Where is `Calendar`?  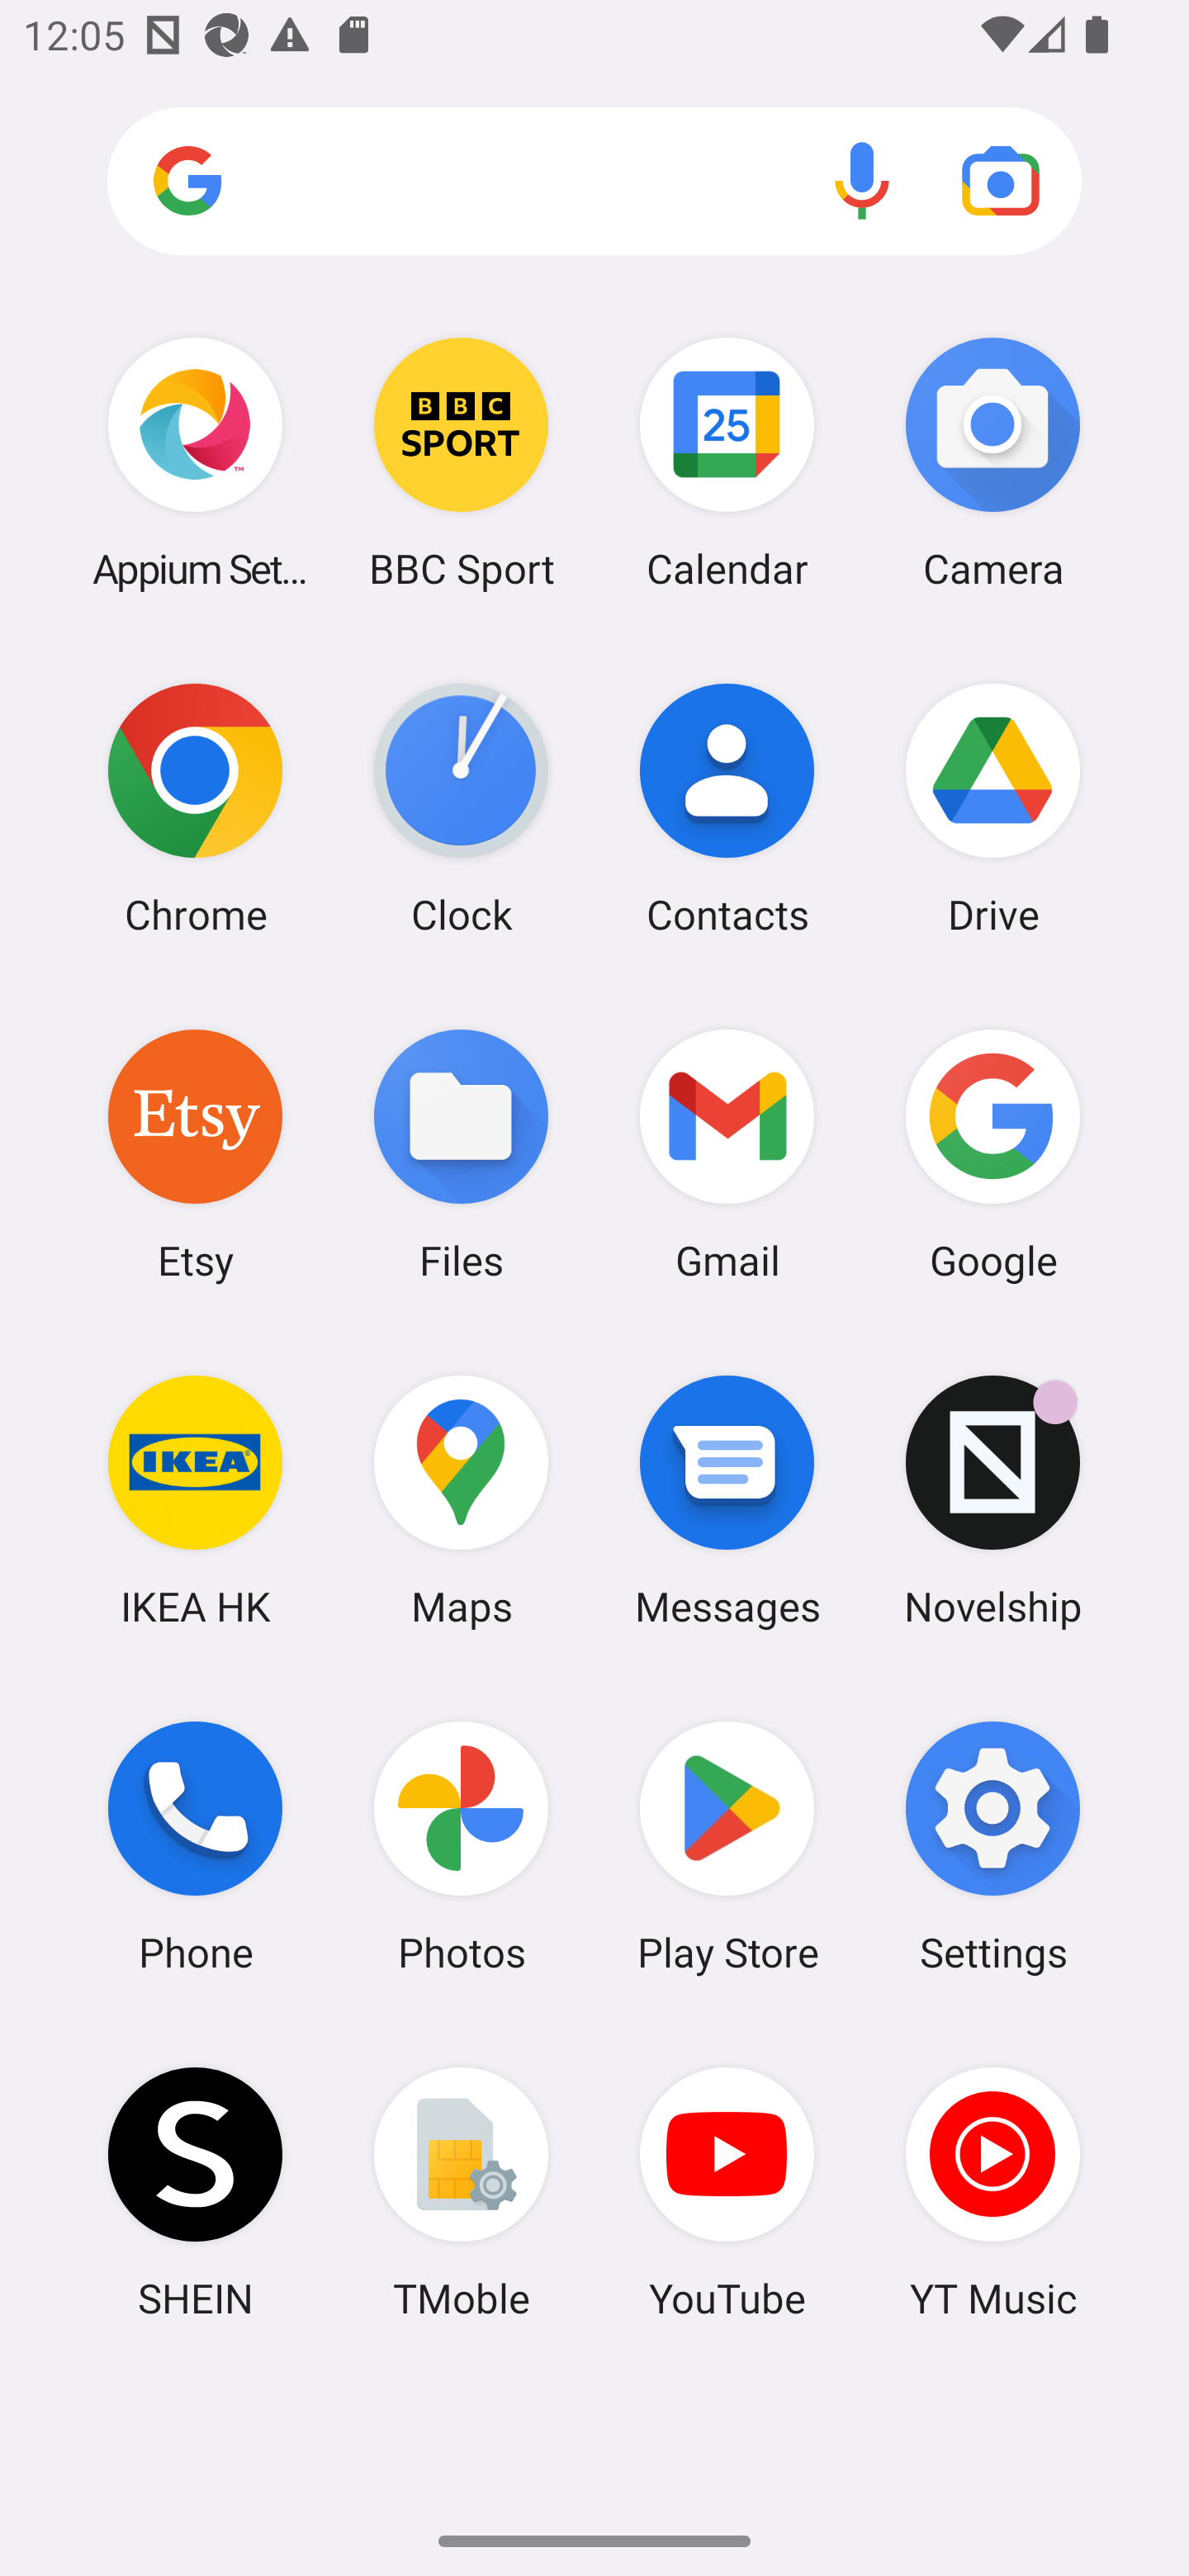
Calendar is located at coordinates (727, 462).